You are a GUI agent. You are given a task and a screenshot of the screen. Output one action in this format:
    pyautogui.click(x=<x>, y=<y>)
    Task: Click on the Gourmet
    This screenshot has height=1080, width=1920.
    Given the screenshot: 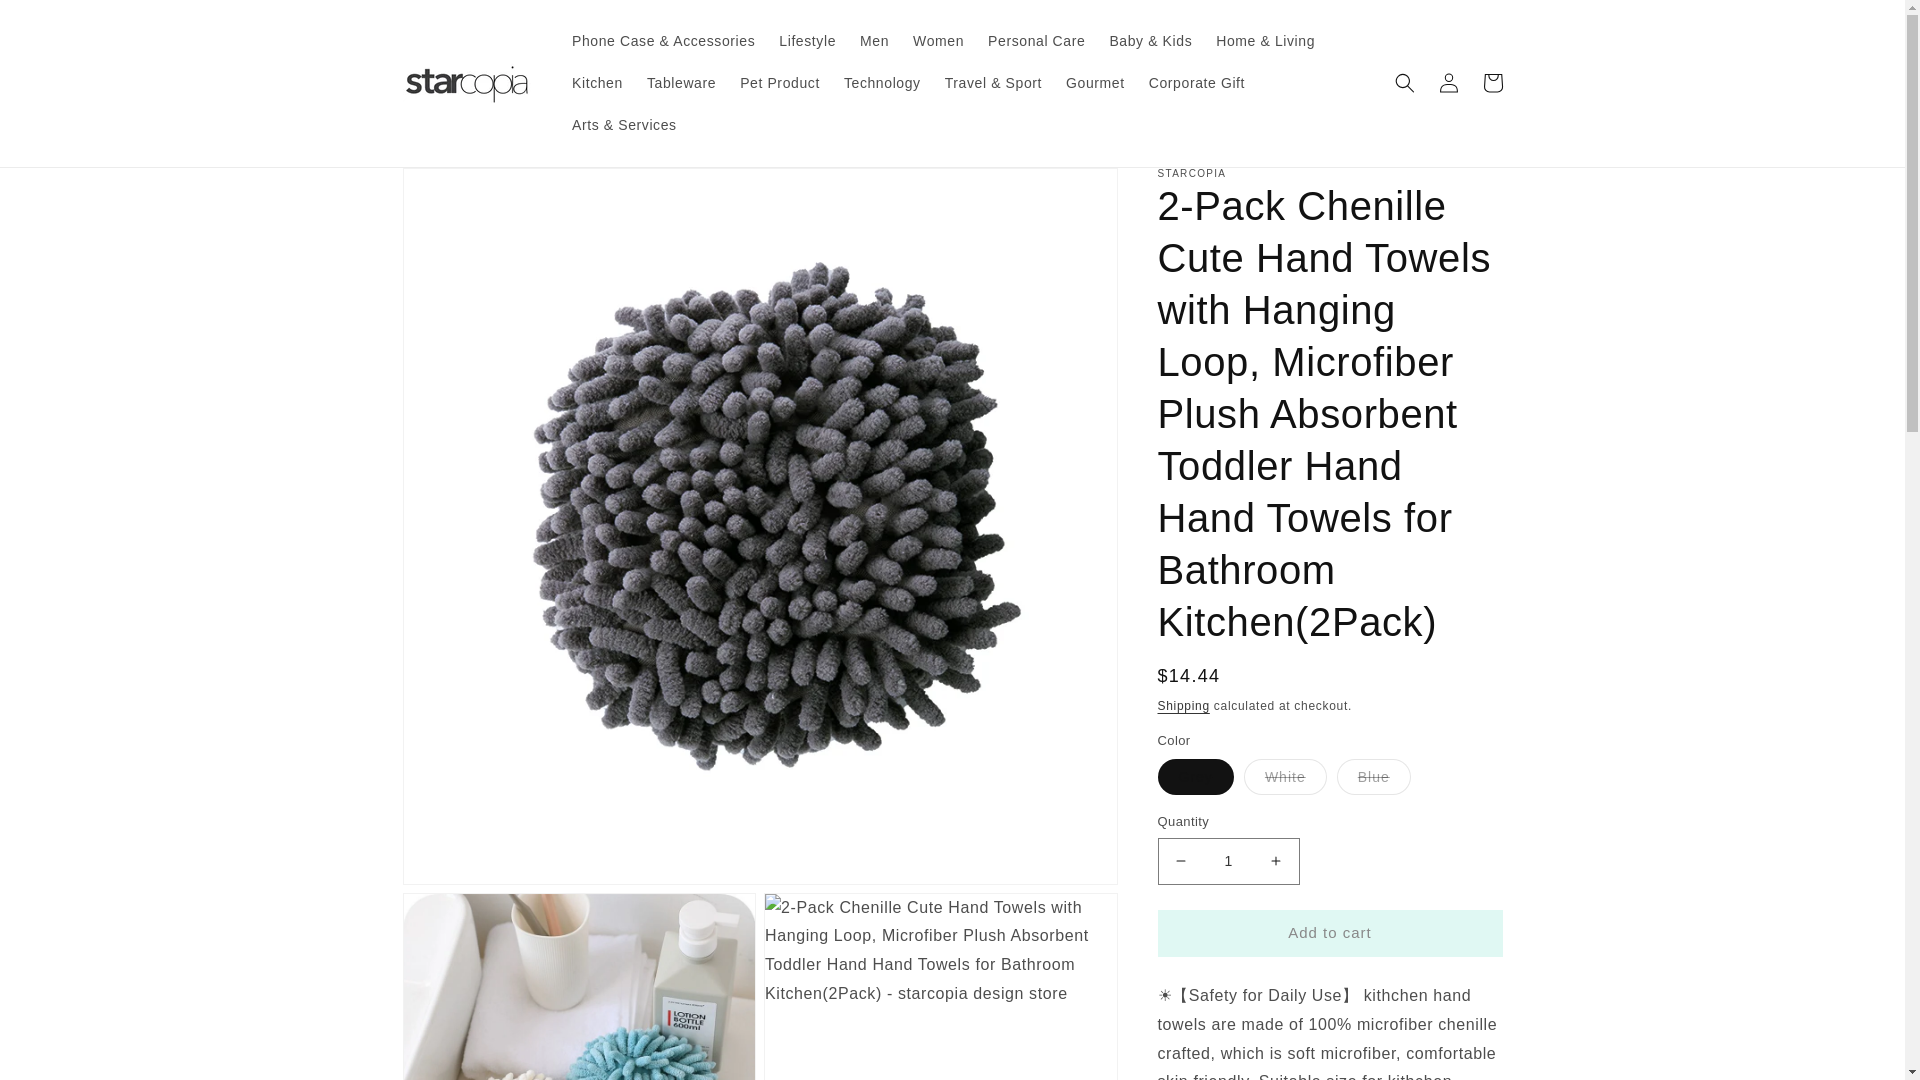 What is the action you would take?
    pyautogui.click(x=1095, y=82)
    